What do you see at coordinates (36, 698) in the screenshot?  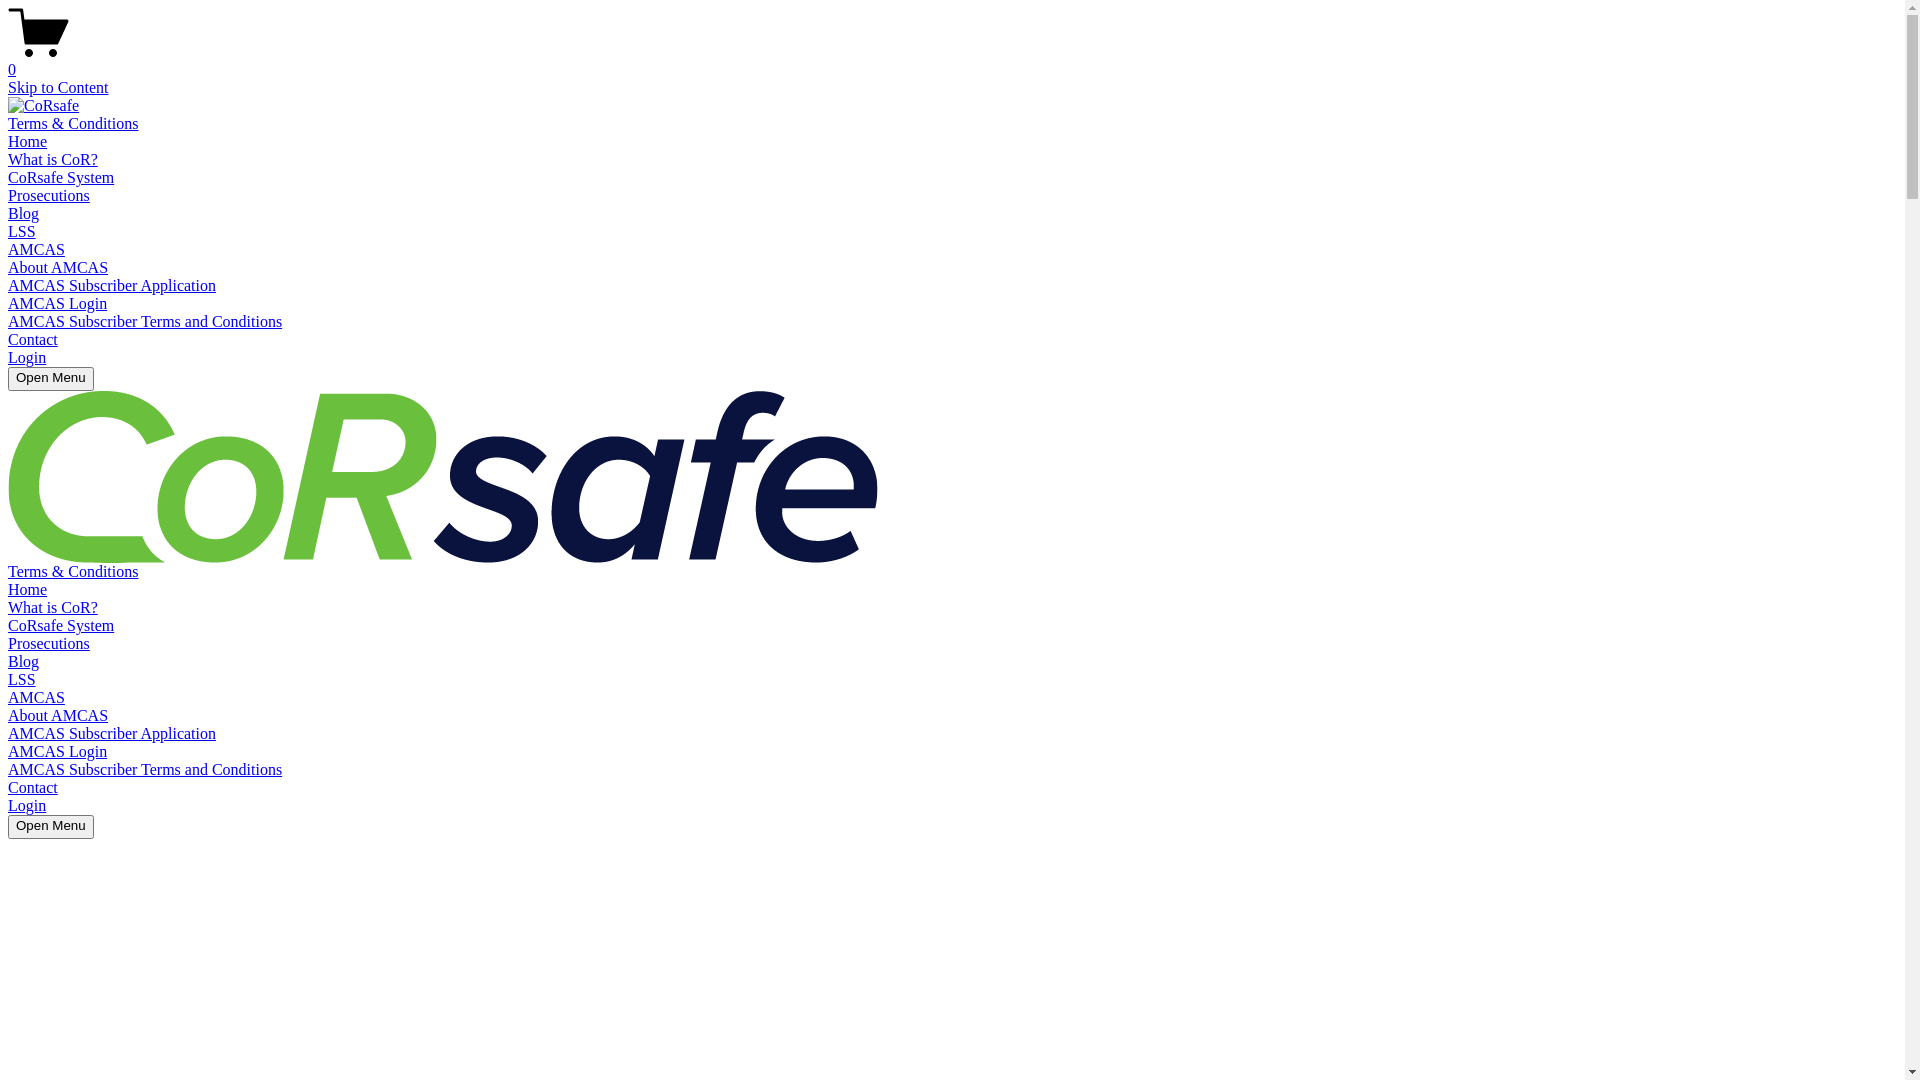 I see `AMCAS` at bounding box center [36, 698].